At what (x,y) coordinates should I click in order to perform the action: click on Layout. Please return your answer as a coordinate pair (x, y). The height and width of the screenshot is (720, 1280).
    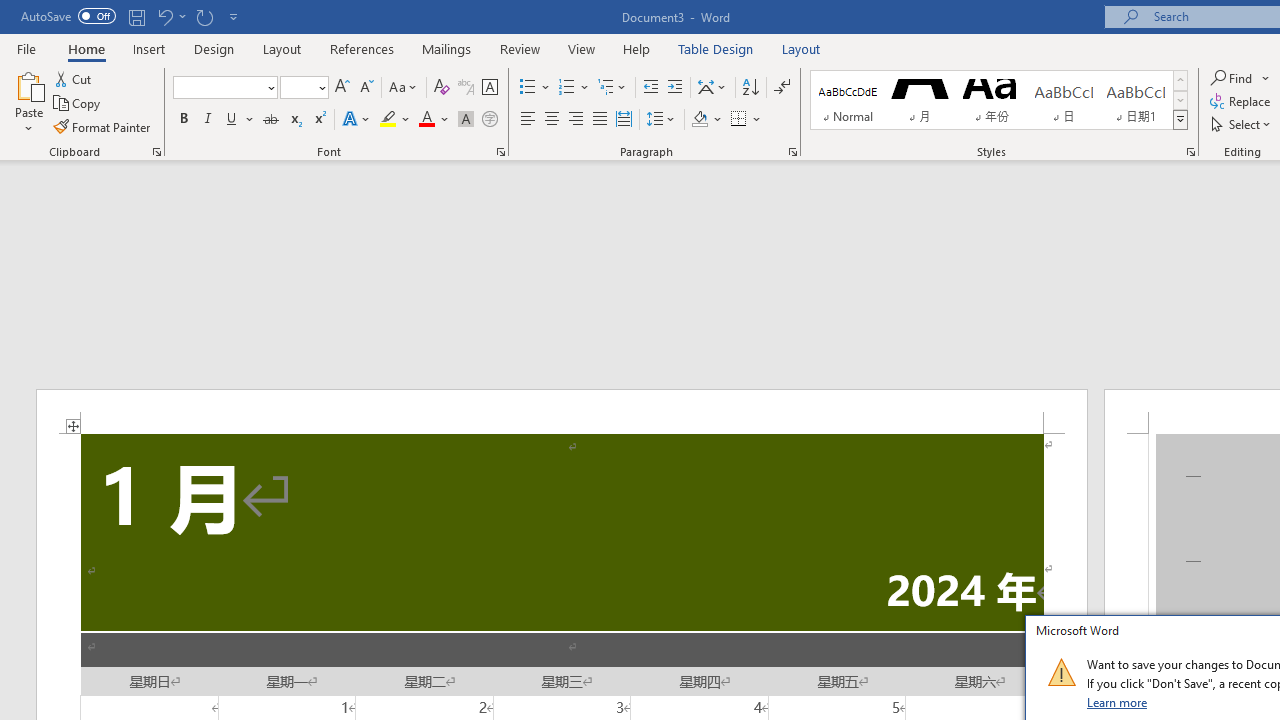
    Looking at the image, I should click on (801, 48).